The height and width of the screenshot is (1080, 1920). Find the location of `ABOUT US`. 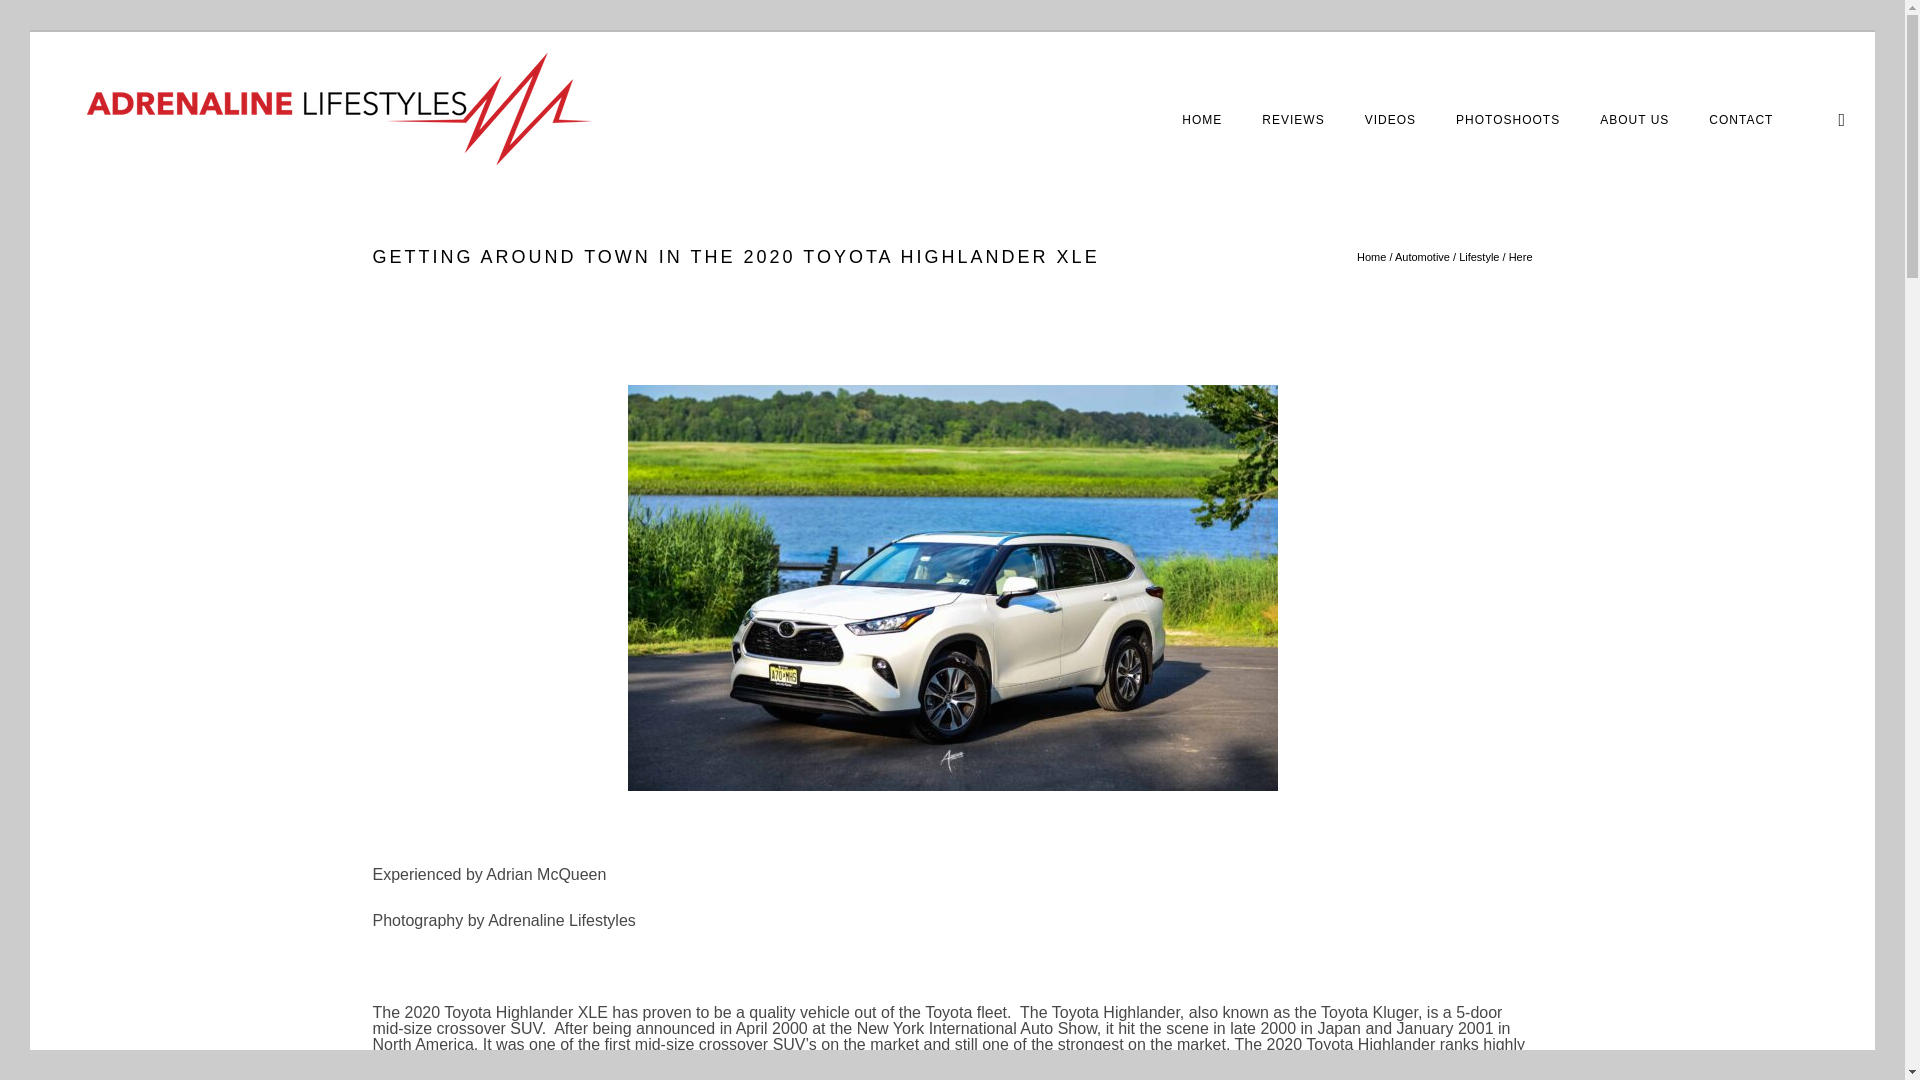

ABOUT US is located at coordinates (1634, 120).